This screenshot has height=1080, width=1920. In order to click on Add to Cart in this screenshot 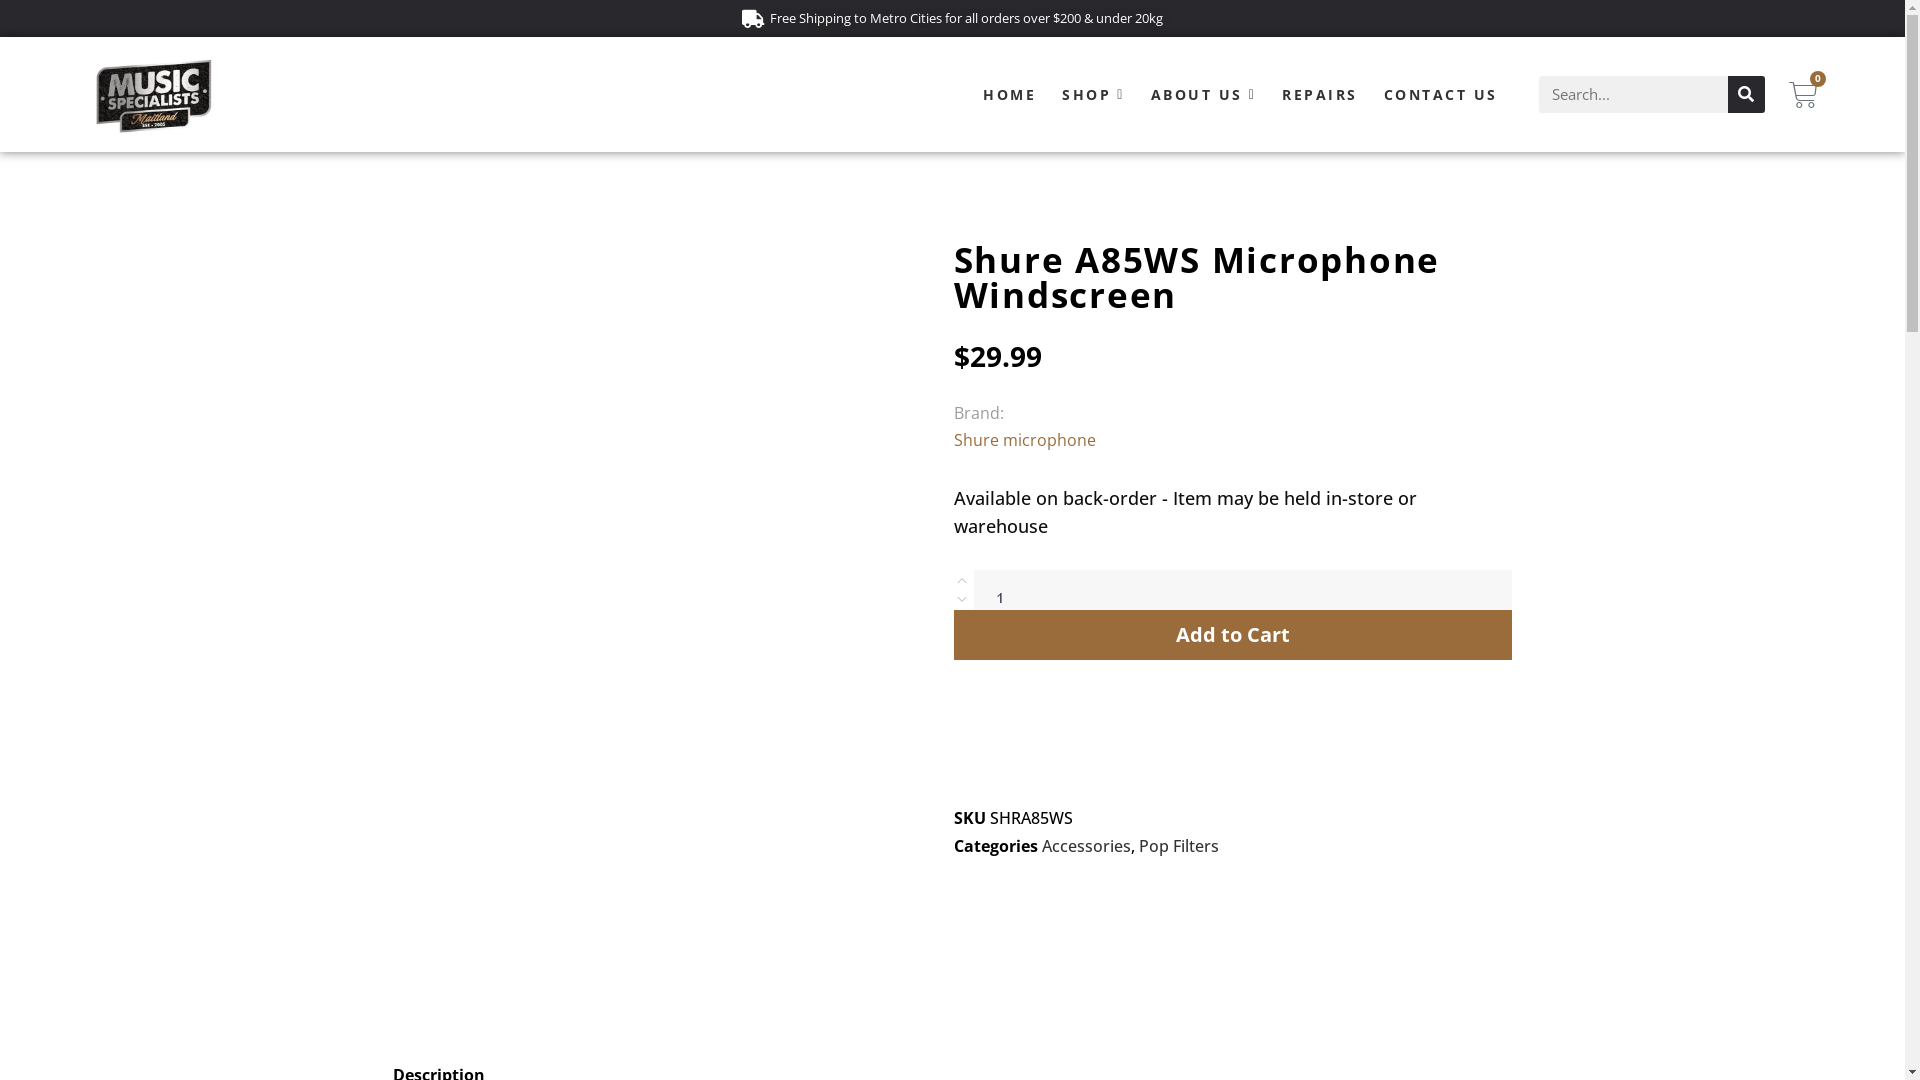, I will do `click(1234, 635)`.